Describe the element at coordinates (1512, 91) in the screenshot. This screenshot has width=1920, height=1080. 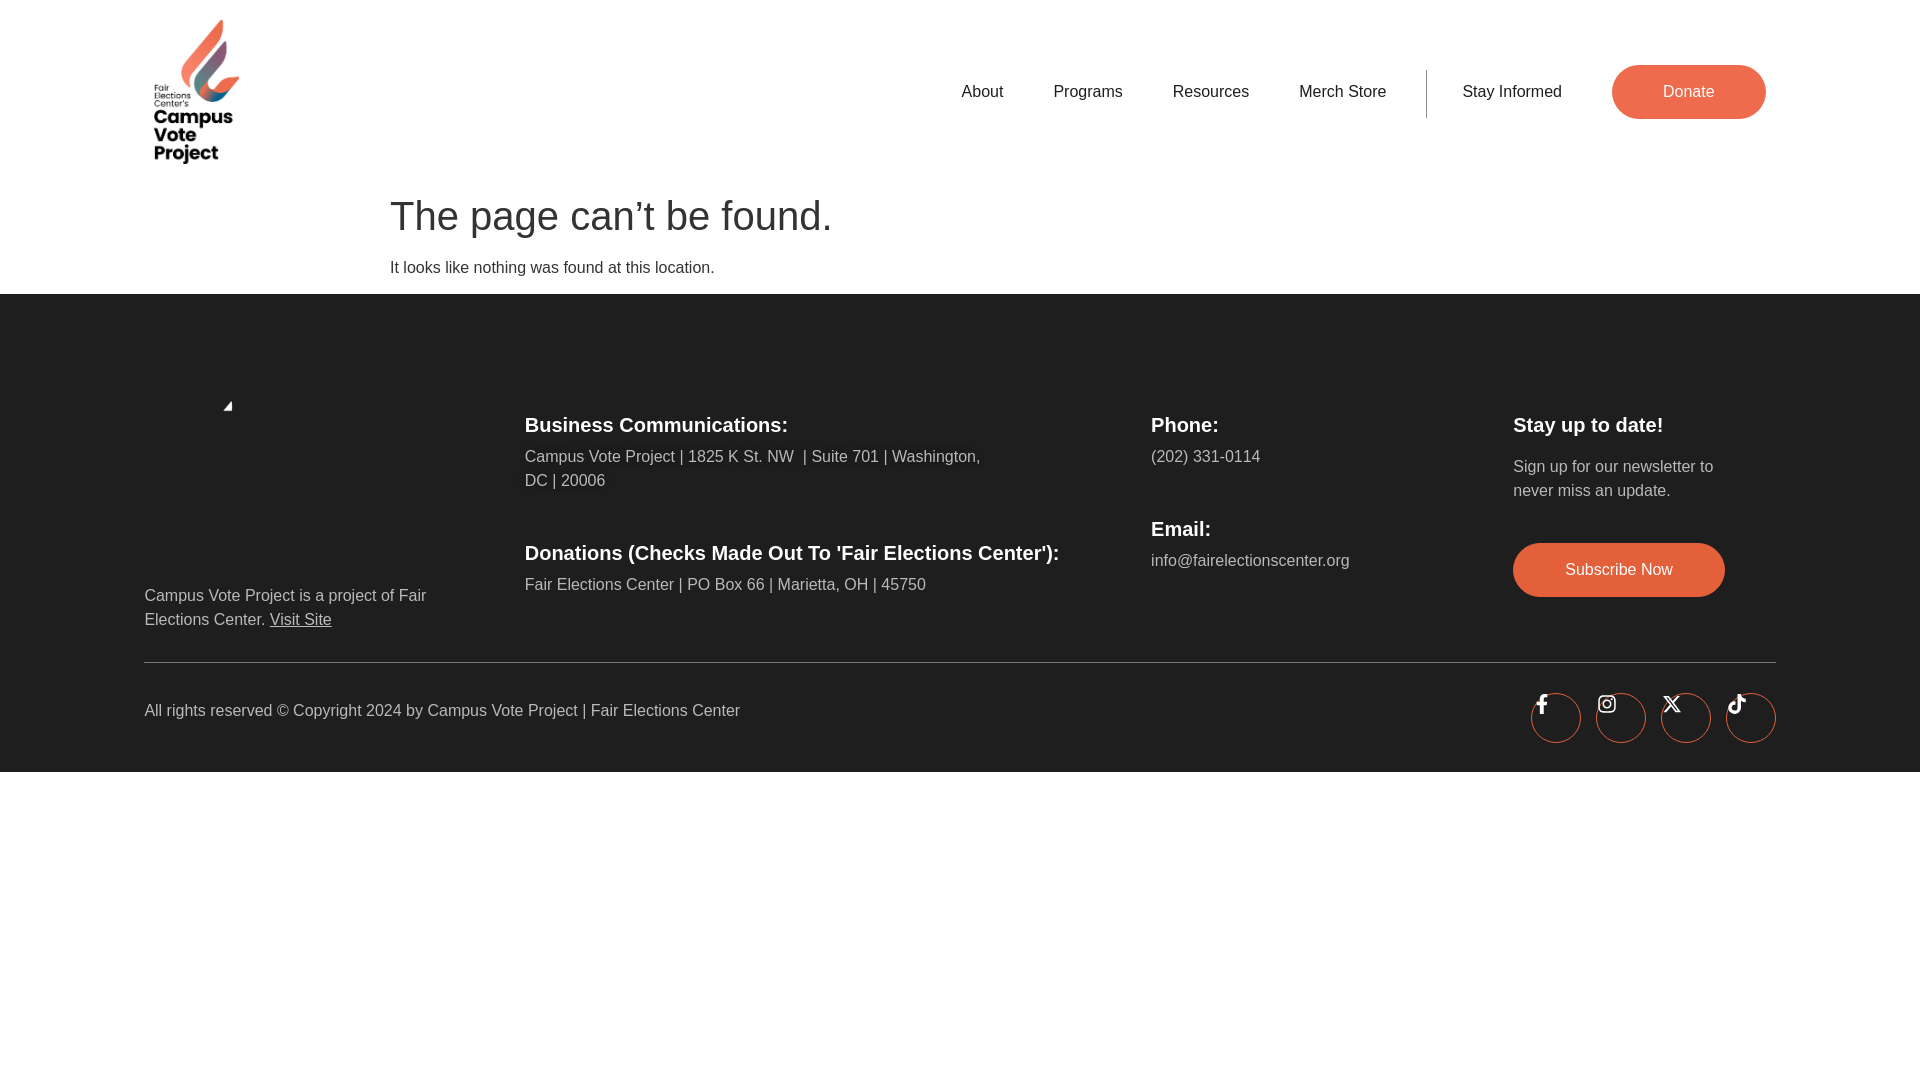
I see `Stay Informed` at that location.